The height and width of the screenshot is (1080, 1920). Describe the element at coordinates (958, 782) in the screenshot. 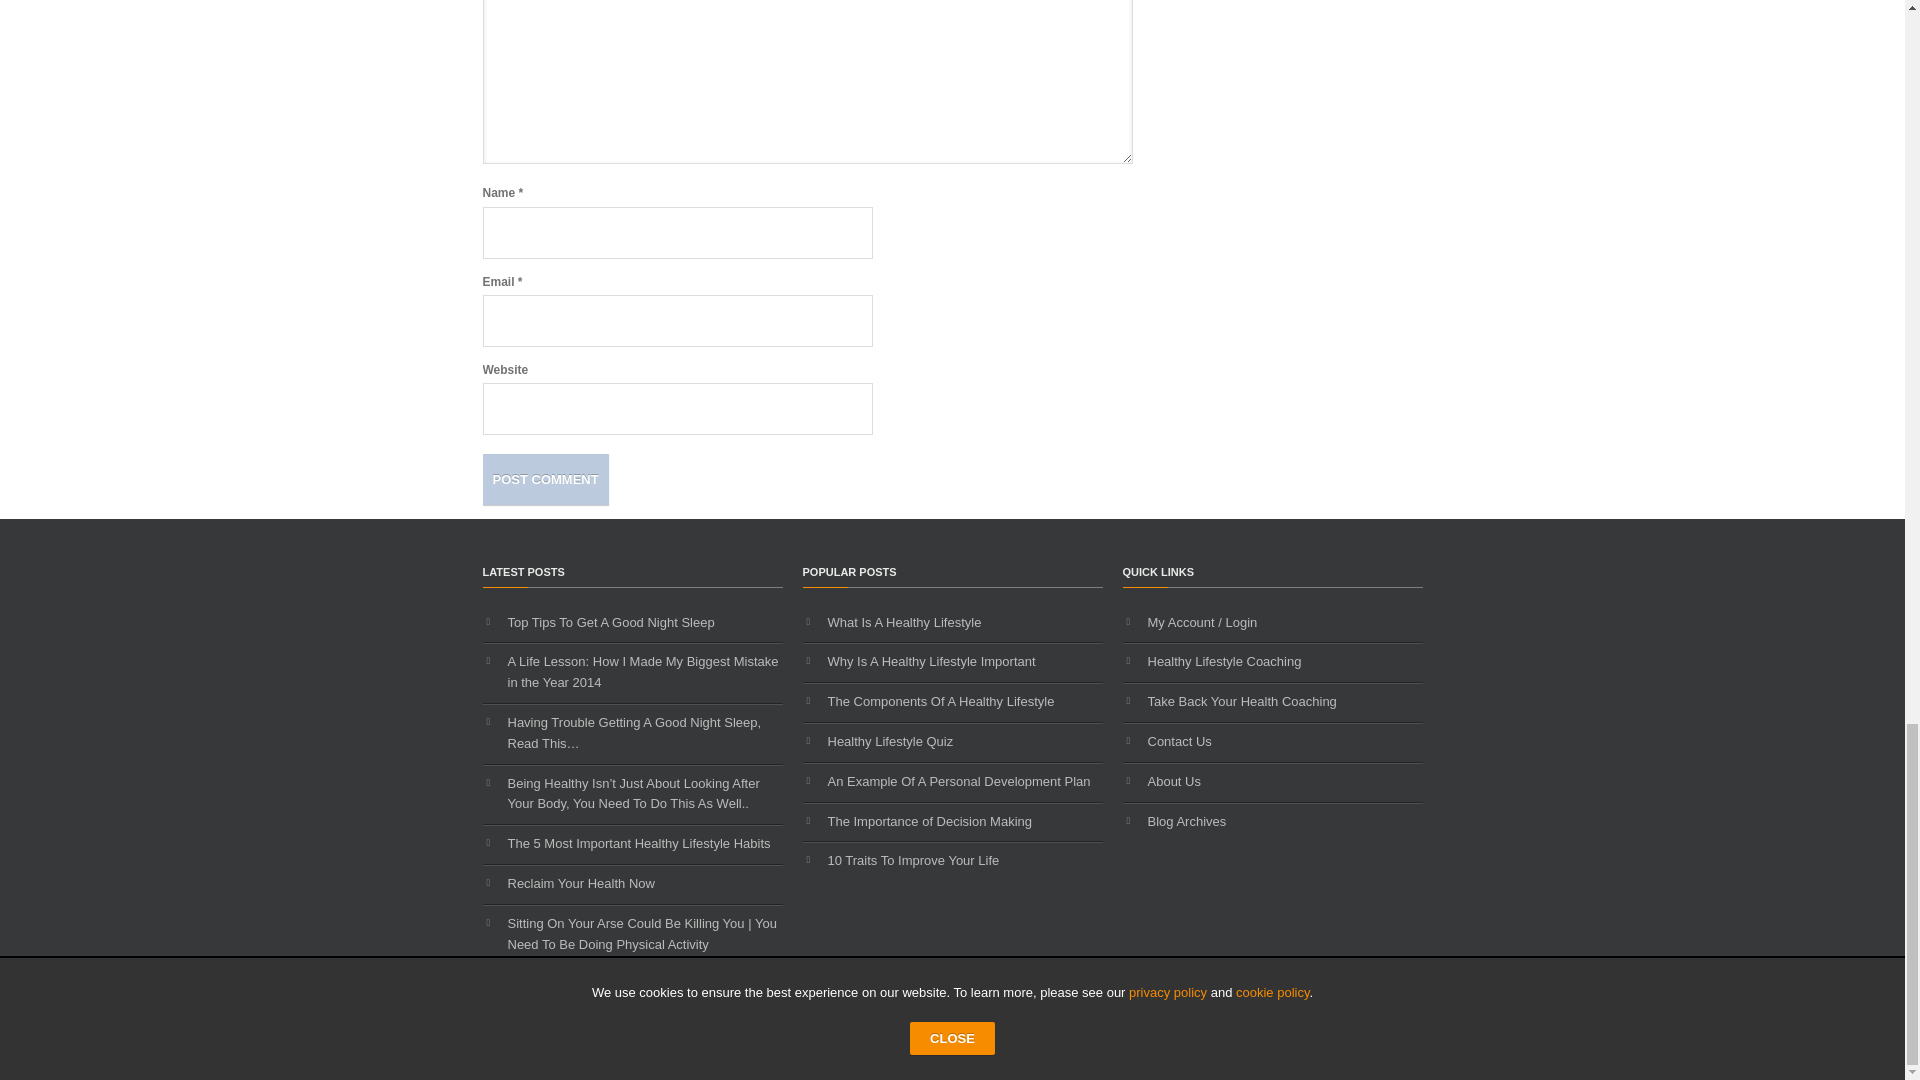

I see `An Example Of A Personal Development Plan` at that location.